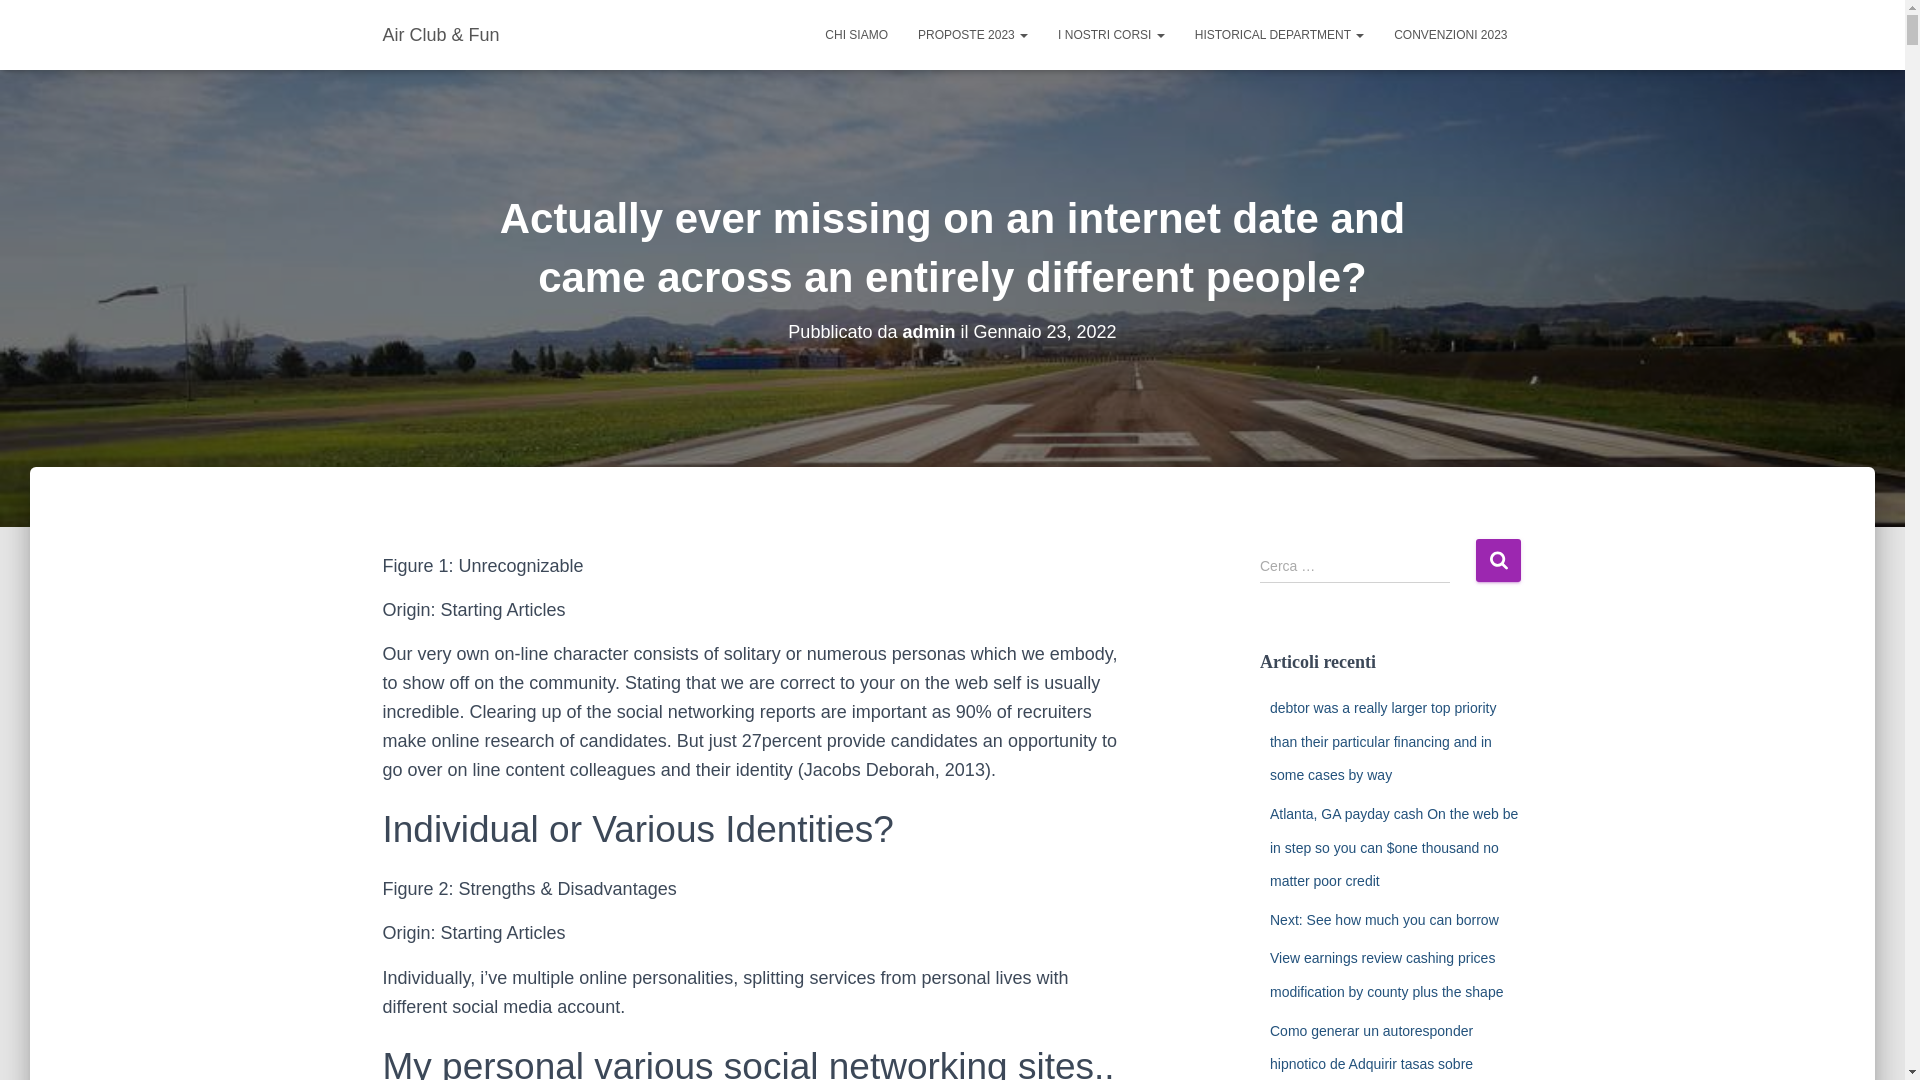  Describe the element at coordinates (1279, 34) in the screenshot. I see `HISTORICAL DEPARTMENT` at that location.